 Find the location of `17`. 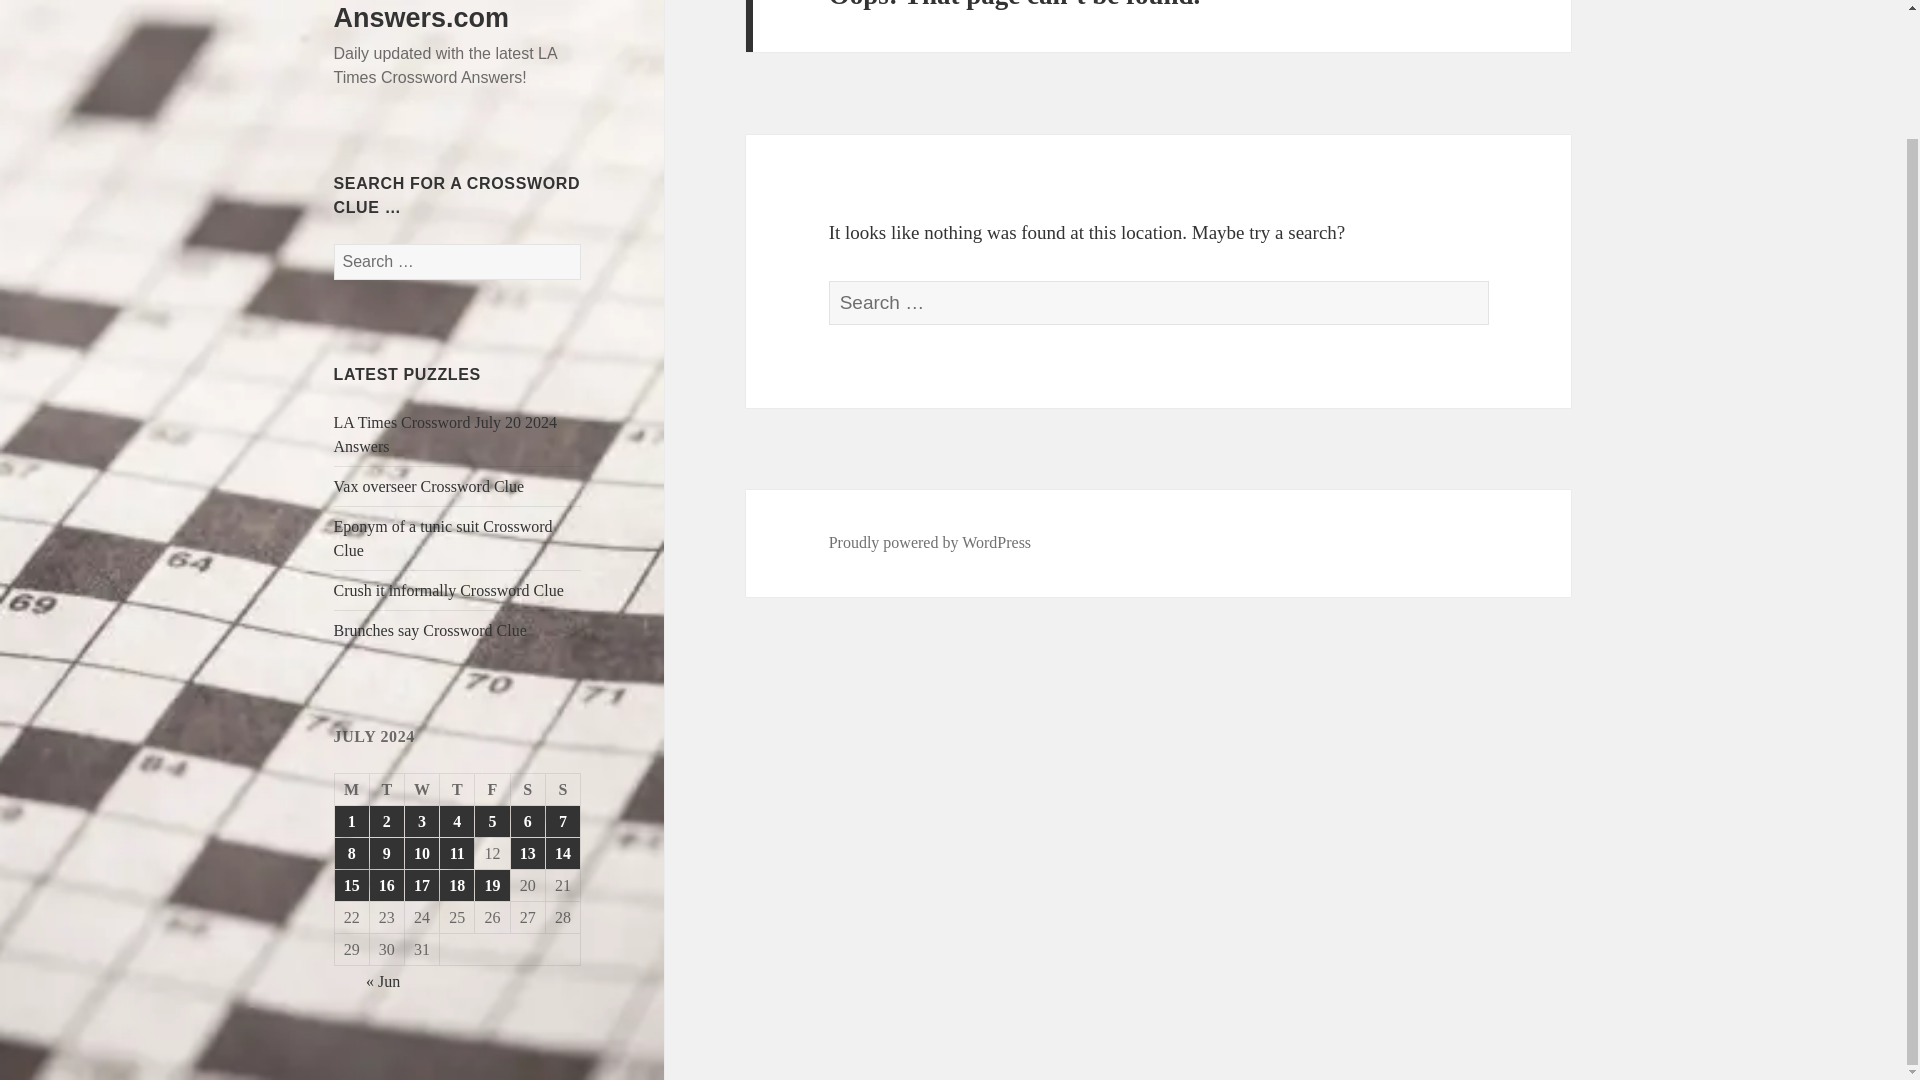

17 is located at coordinates (422, 885).